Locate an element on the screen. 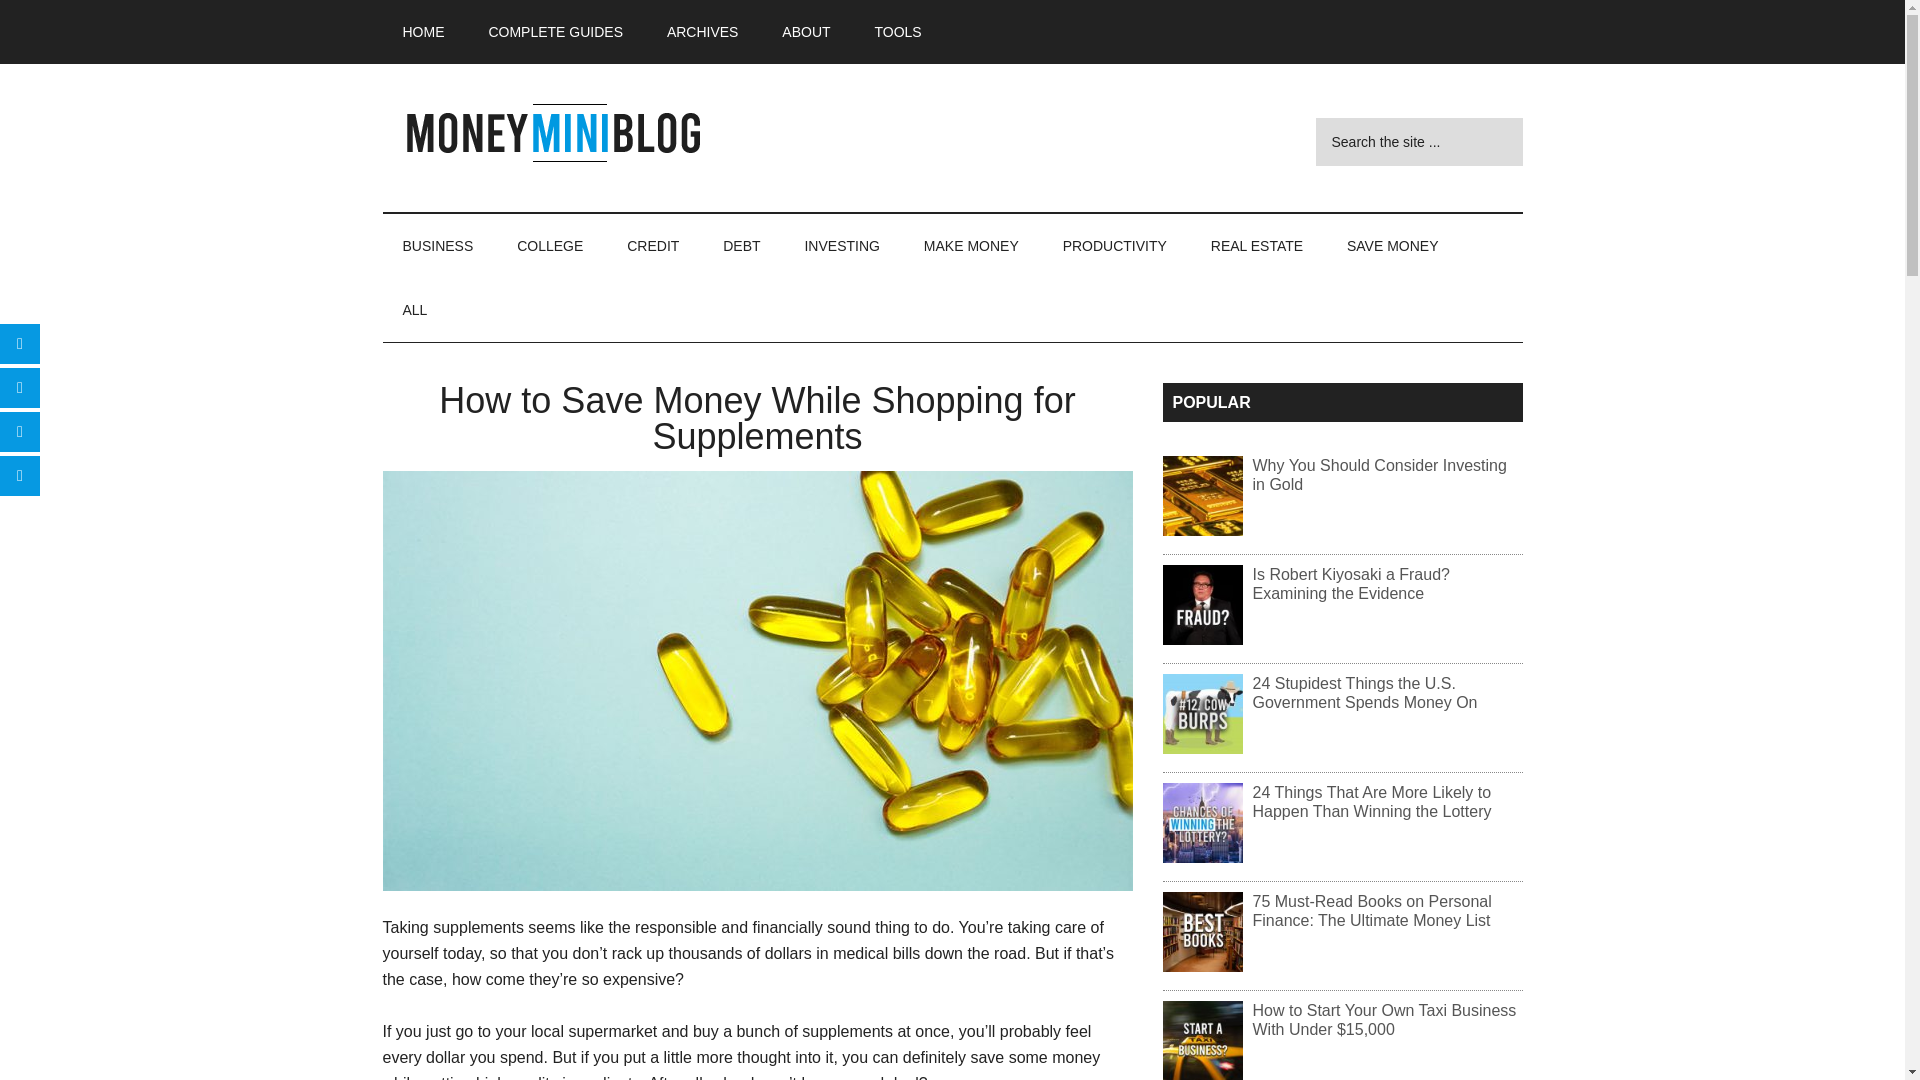 The width and height of the screenshot is (1920, 1080). DEBT is located at coordinates (740, 245).